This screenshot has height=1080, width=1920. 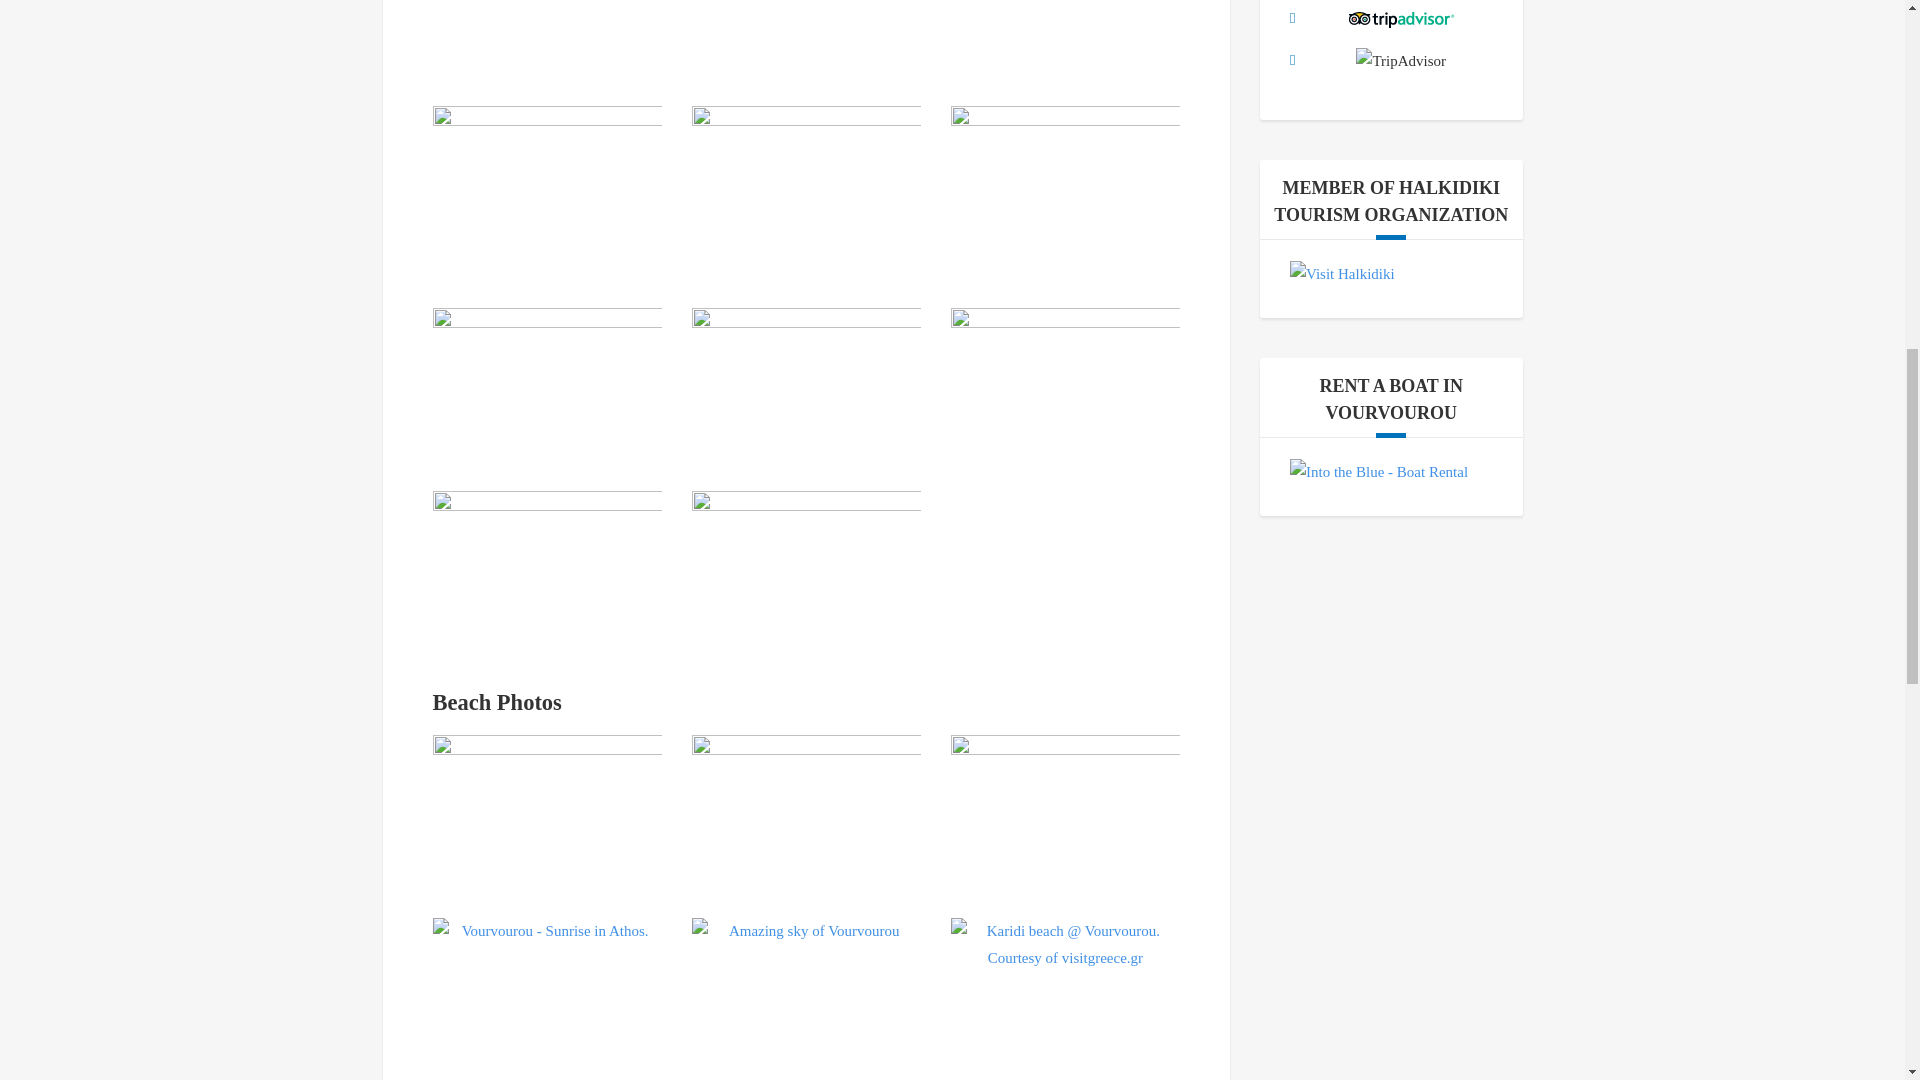 What do you see at coordinates (546, 811) in the screenshot?
I see `Panoramic view of Diaporos island` at bounding box center [546, 811].